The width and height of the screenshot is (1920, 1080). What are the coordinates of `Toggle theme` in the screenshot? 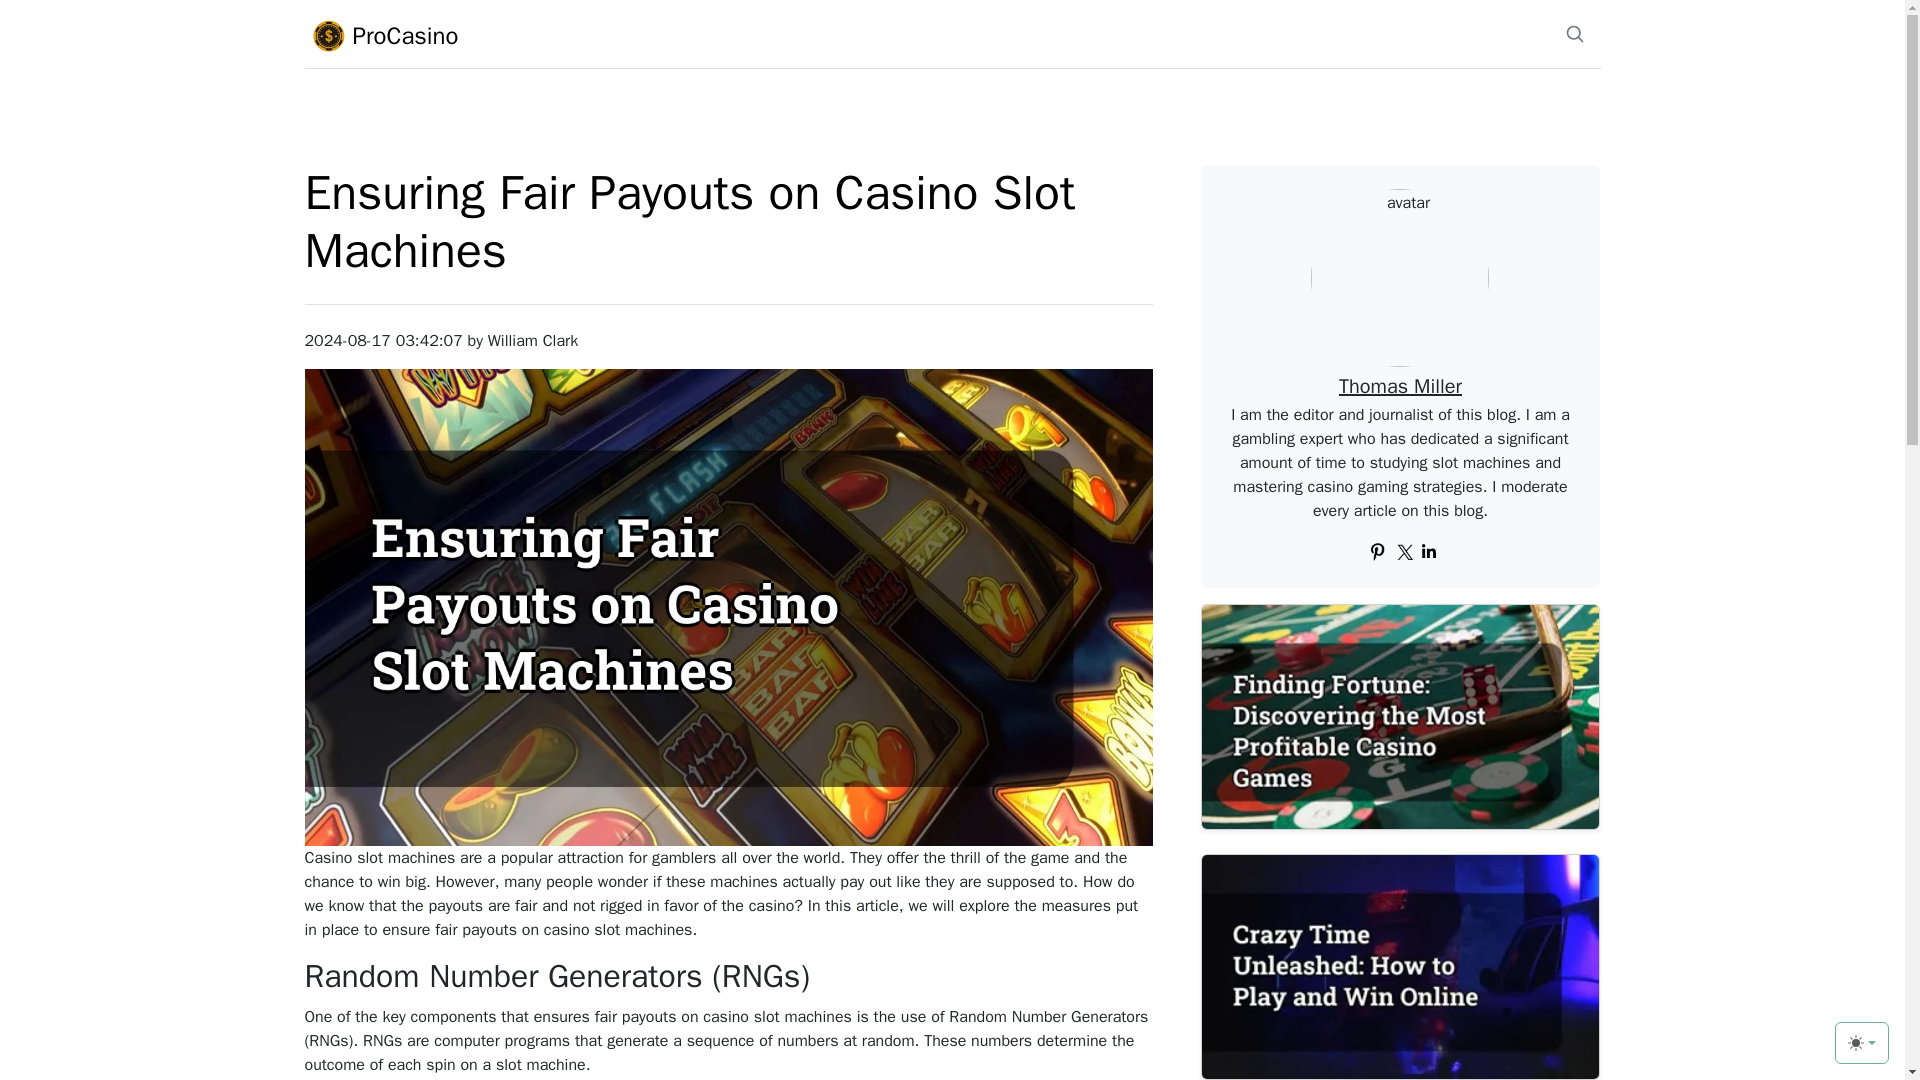 It's located at (1862, 1042).